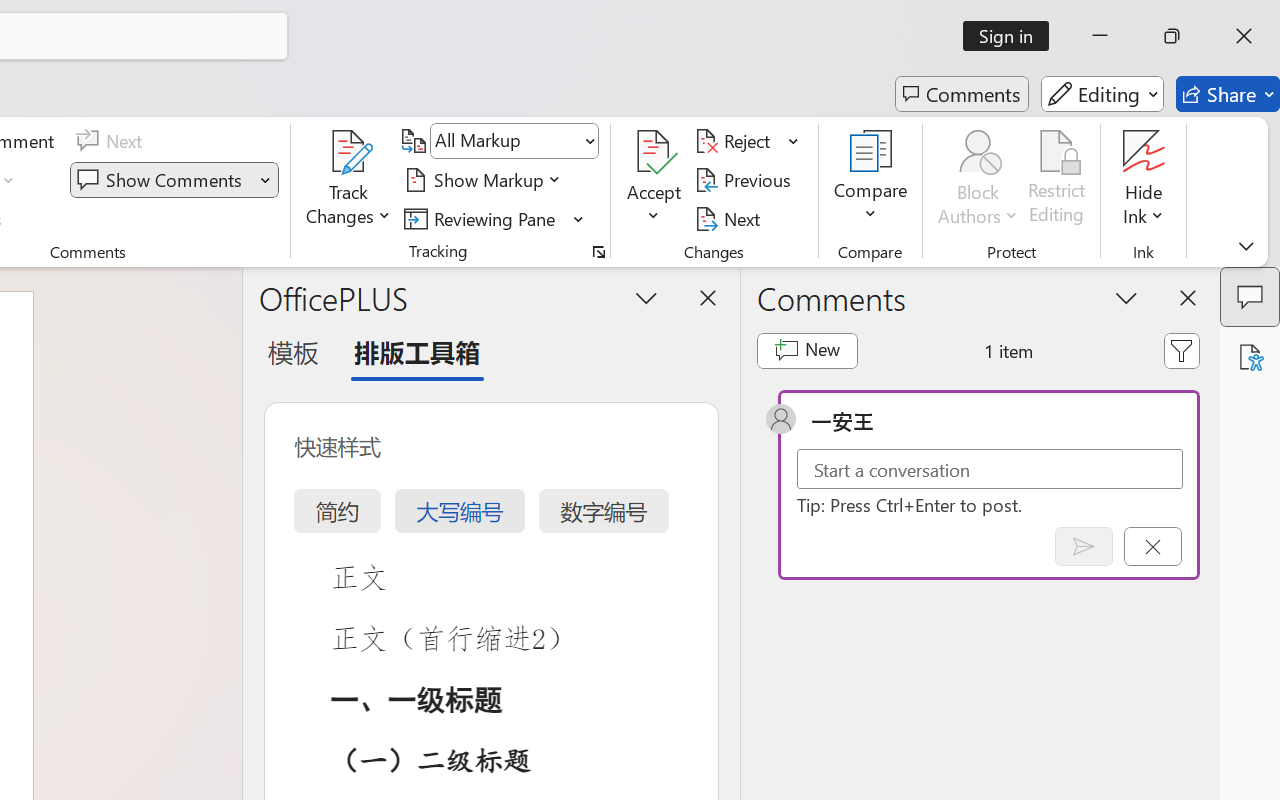  Describe the element at coordinates (654, 152) in the screenshot. I see `Accept and Move to Next` at that location.